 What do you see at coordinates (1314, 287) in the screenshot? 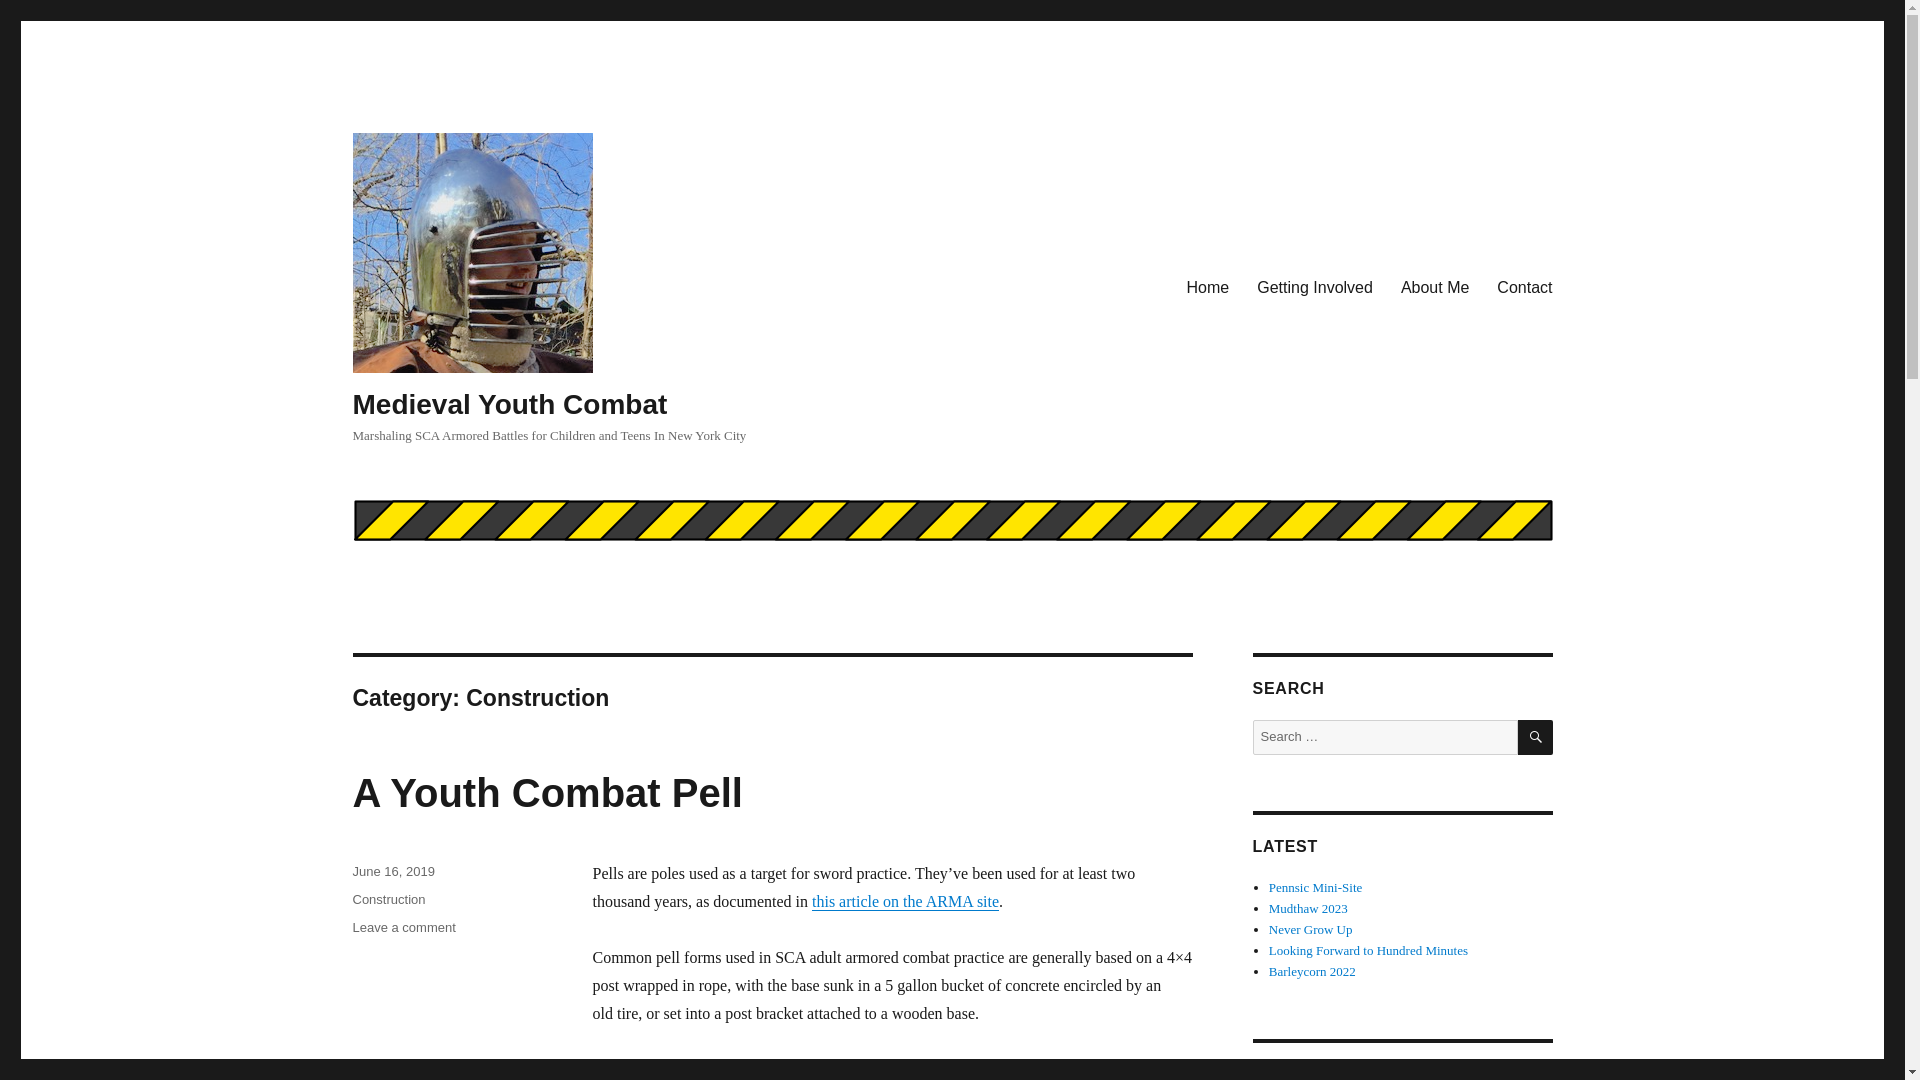
I see `About Me` at bounding box center [1314, 287].